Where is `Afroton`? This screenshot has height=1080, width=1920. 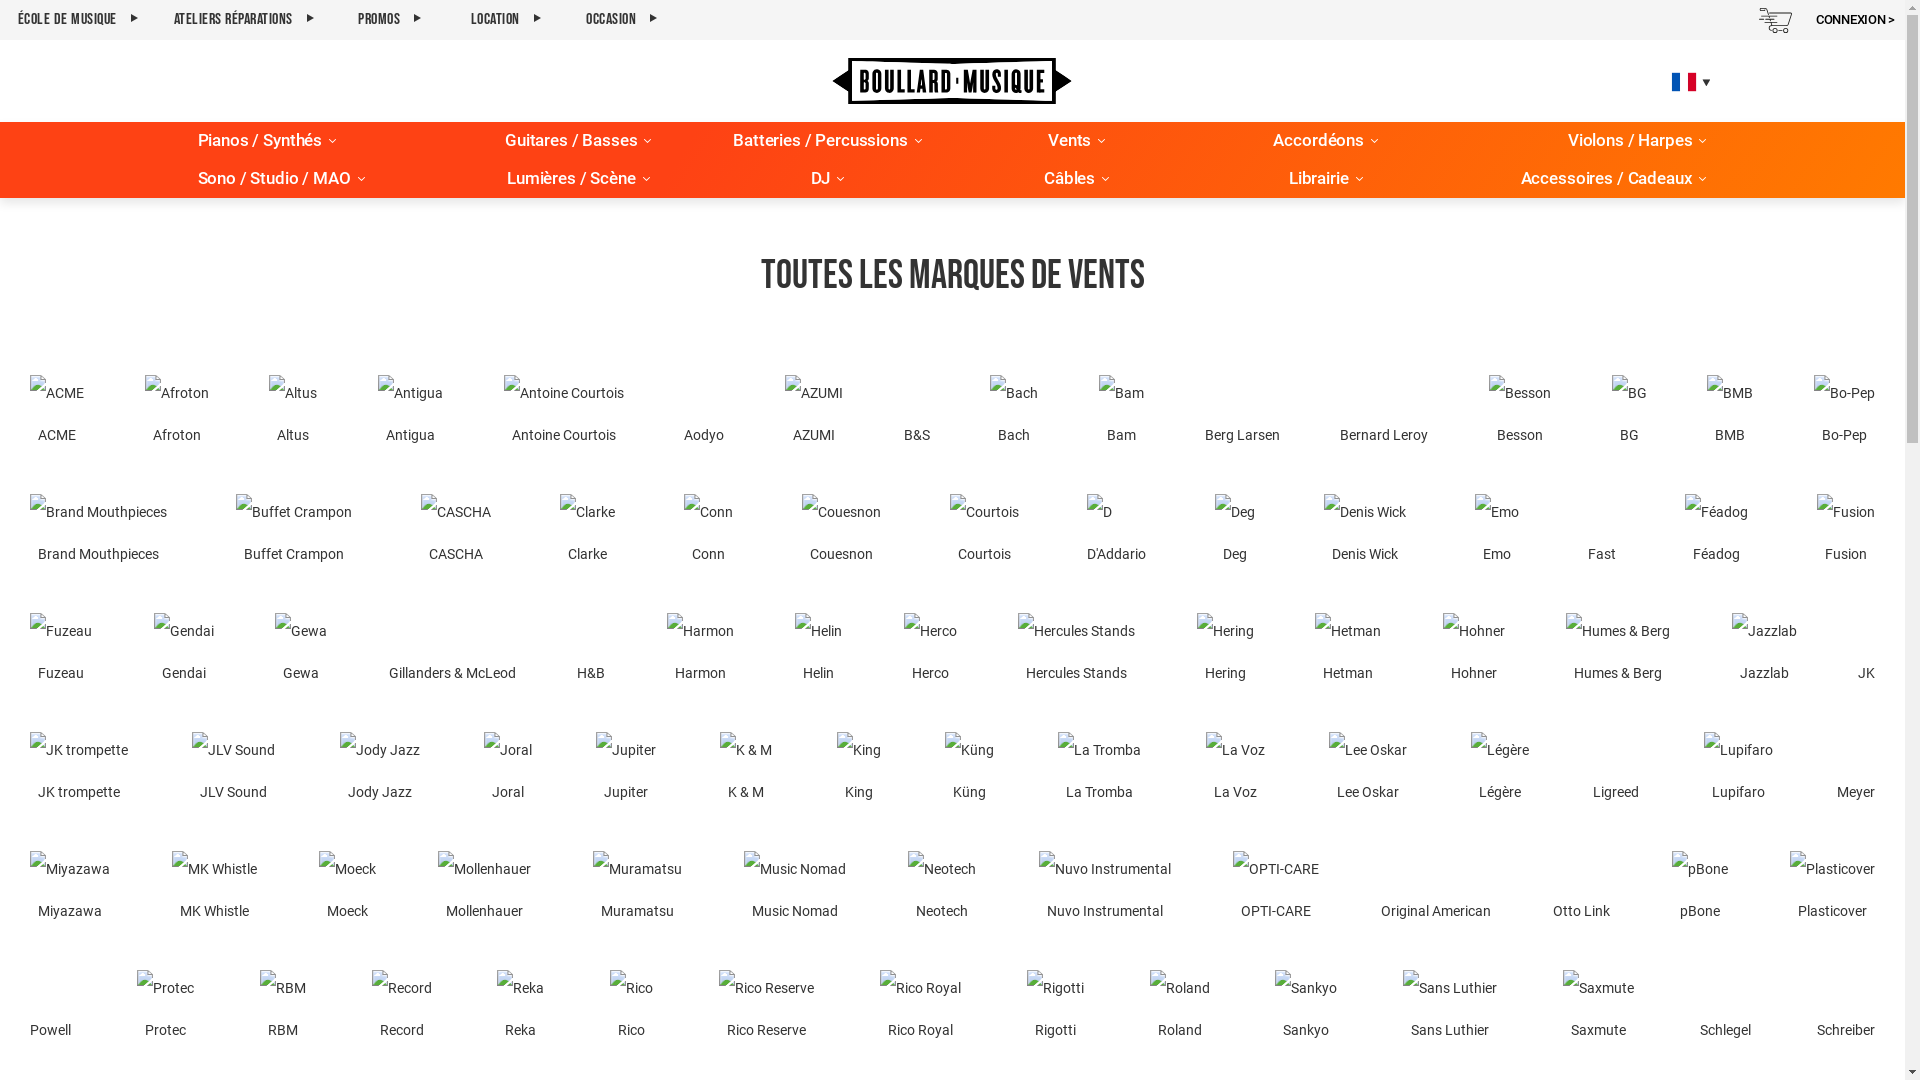 Afroton is located at coordinates (177, 414).